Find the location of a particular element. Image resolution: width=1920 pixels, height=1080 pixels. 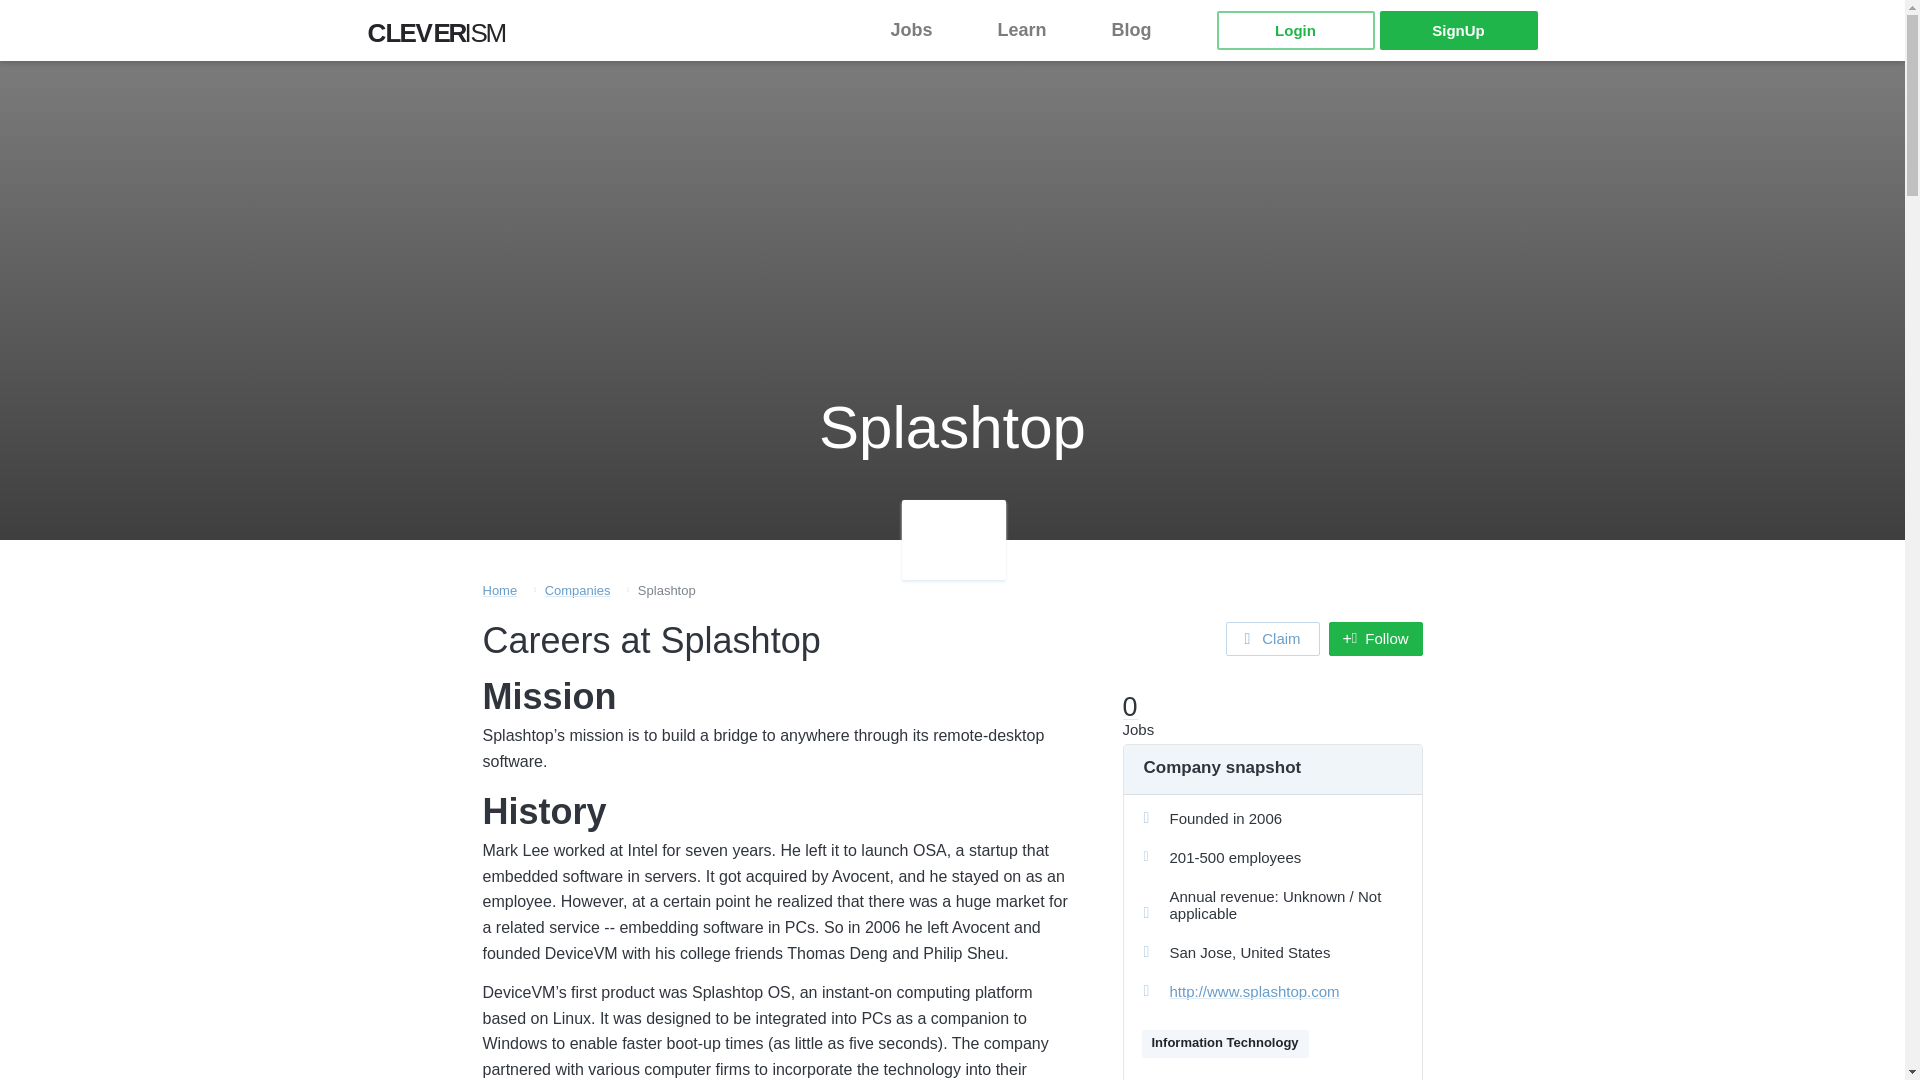

Learn is located at coordinates (1034, 30).